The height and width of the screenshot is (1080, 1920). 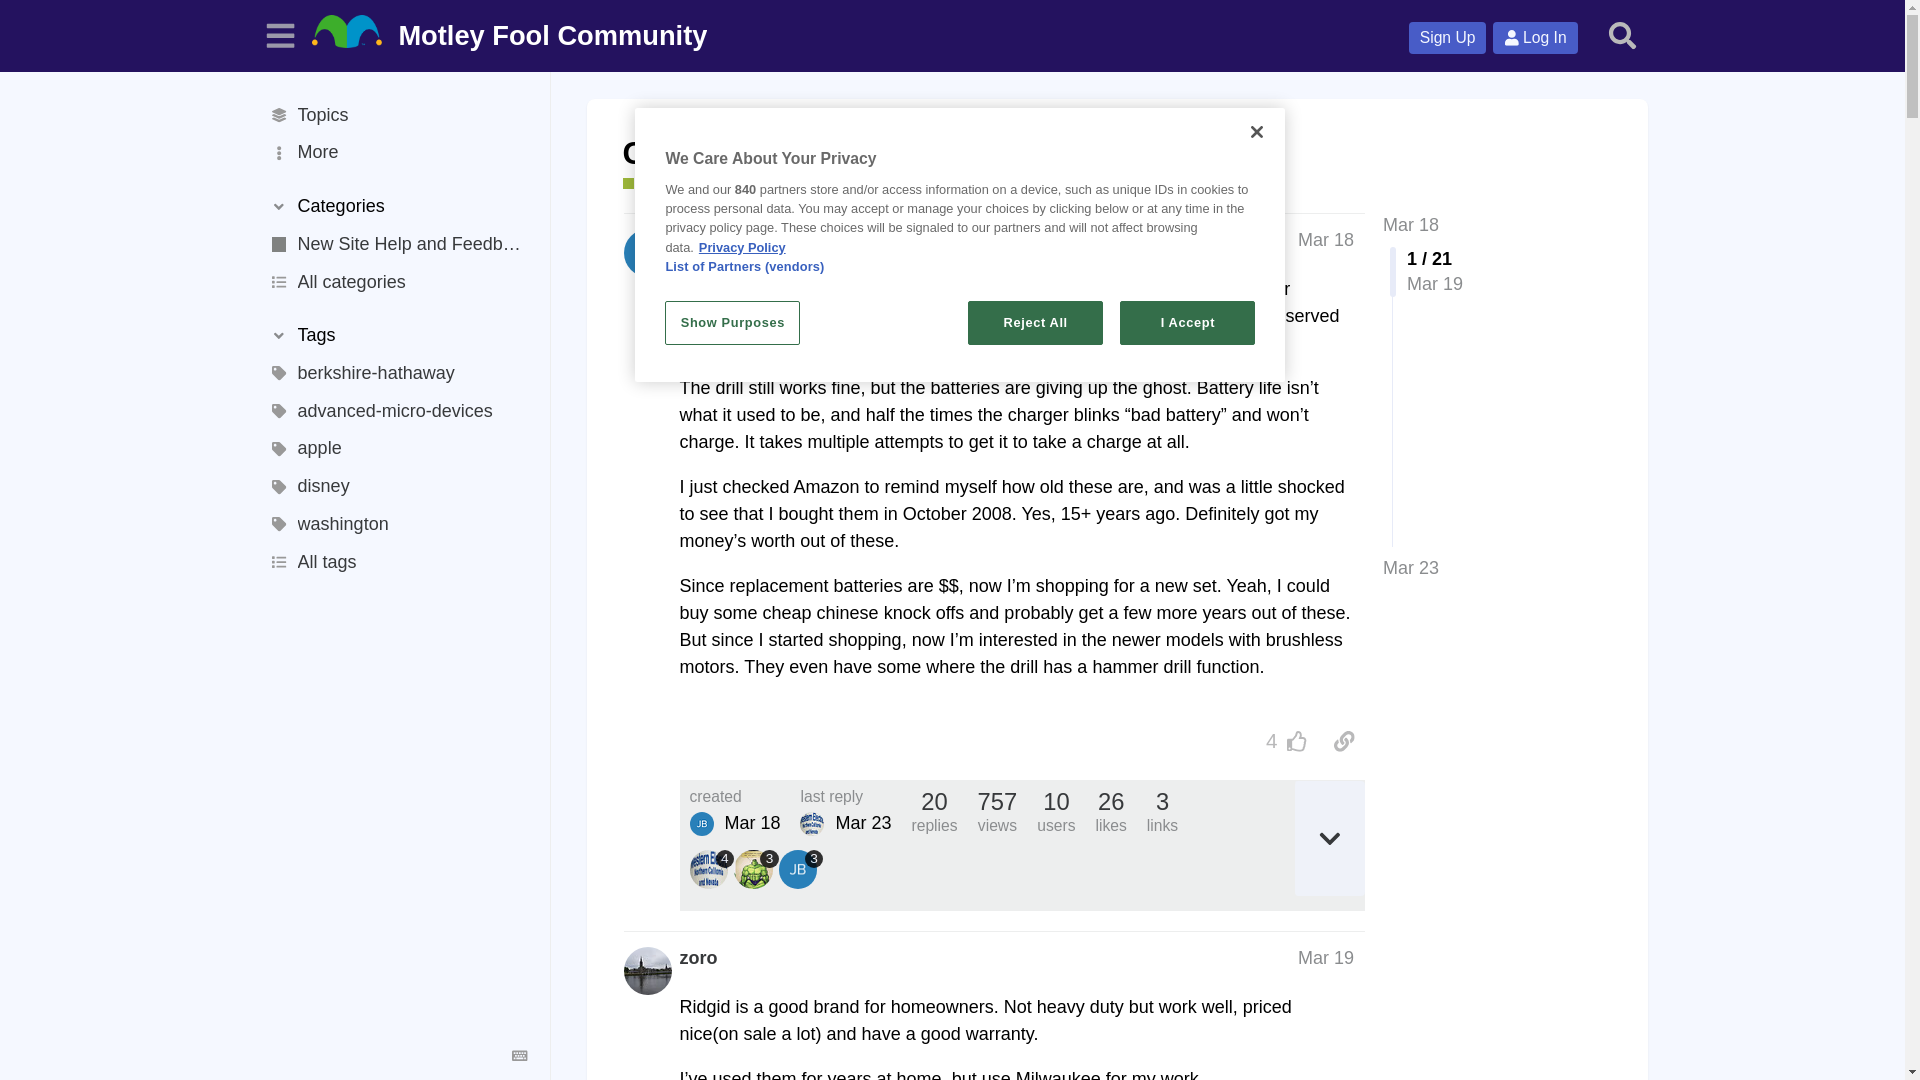 I want to click on All tags, so click(x=396, y=563).